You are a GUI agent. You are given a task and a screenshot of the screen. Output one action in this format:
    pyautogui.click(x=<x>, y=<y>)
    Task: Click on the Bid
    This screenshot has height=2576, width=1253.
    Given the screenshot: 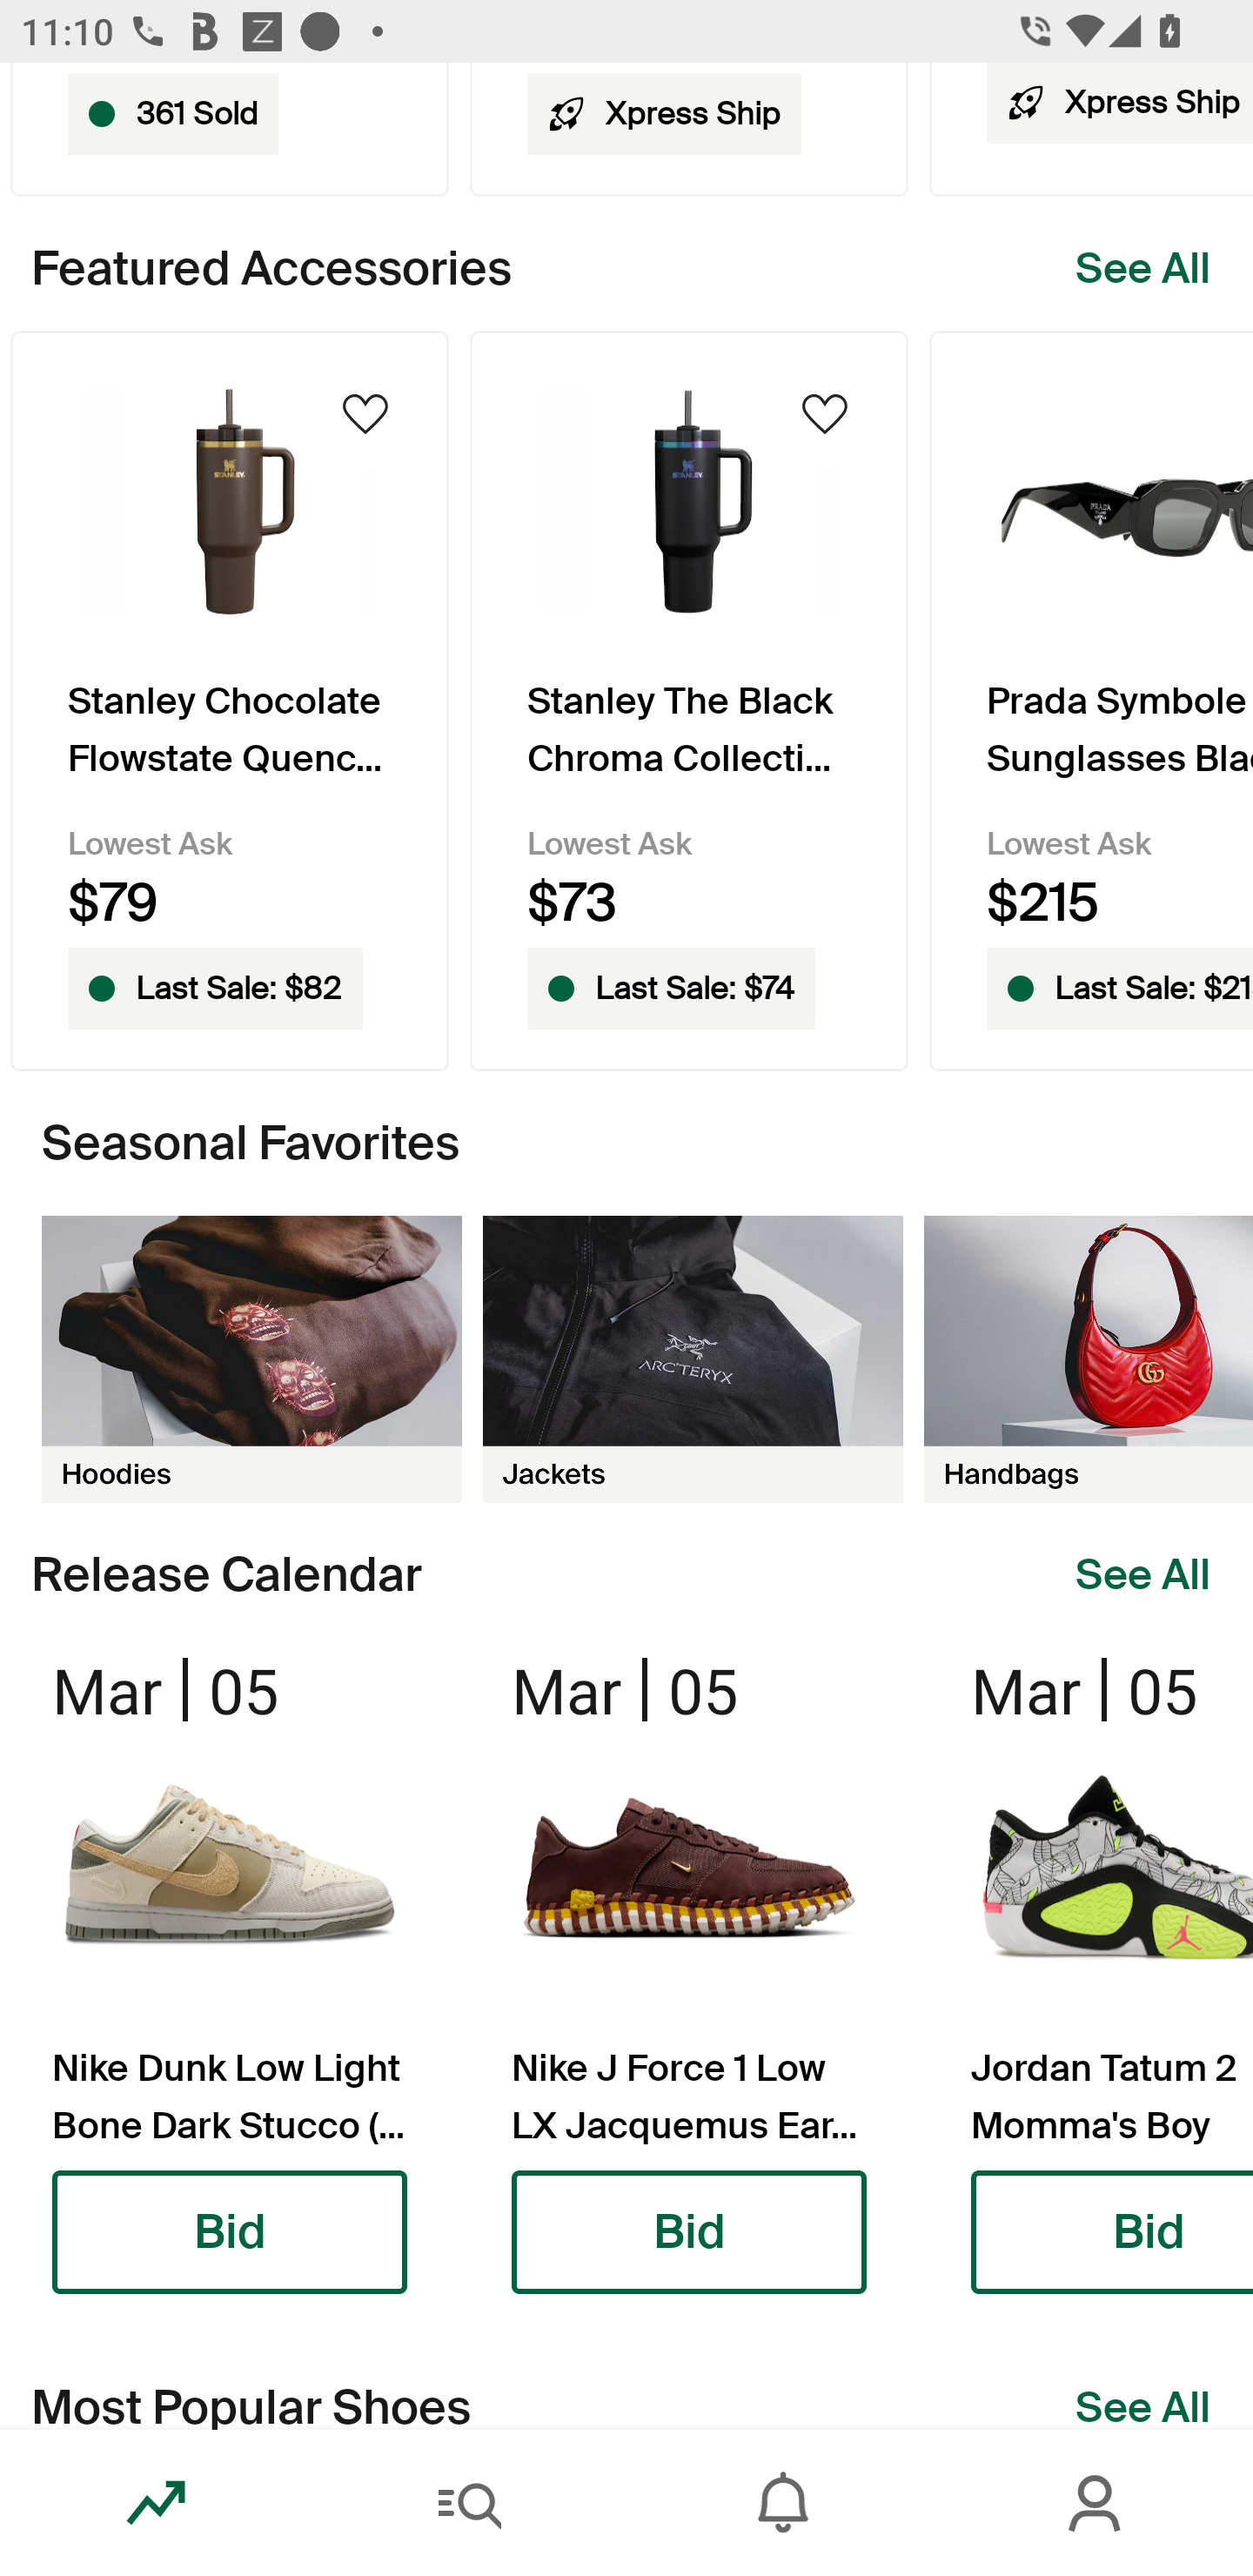 What is the action you would take?
    pyautogui.click(x=689, y=2233)
    